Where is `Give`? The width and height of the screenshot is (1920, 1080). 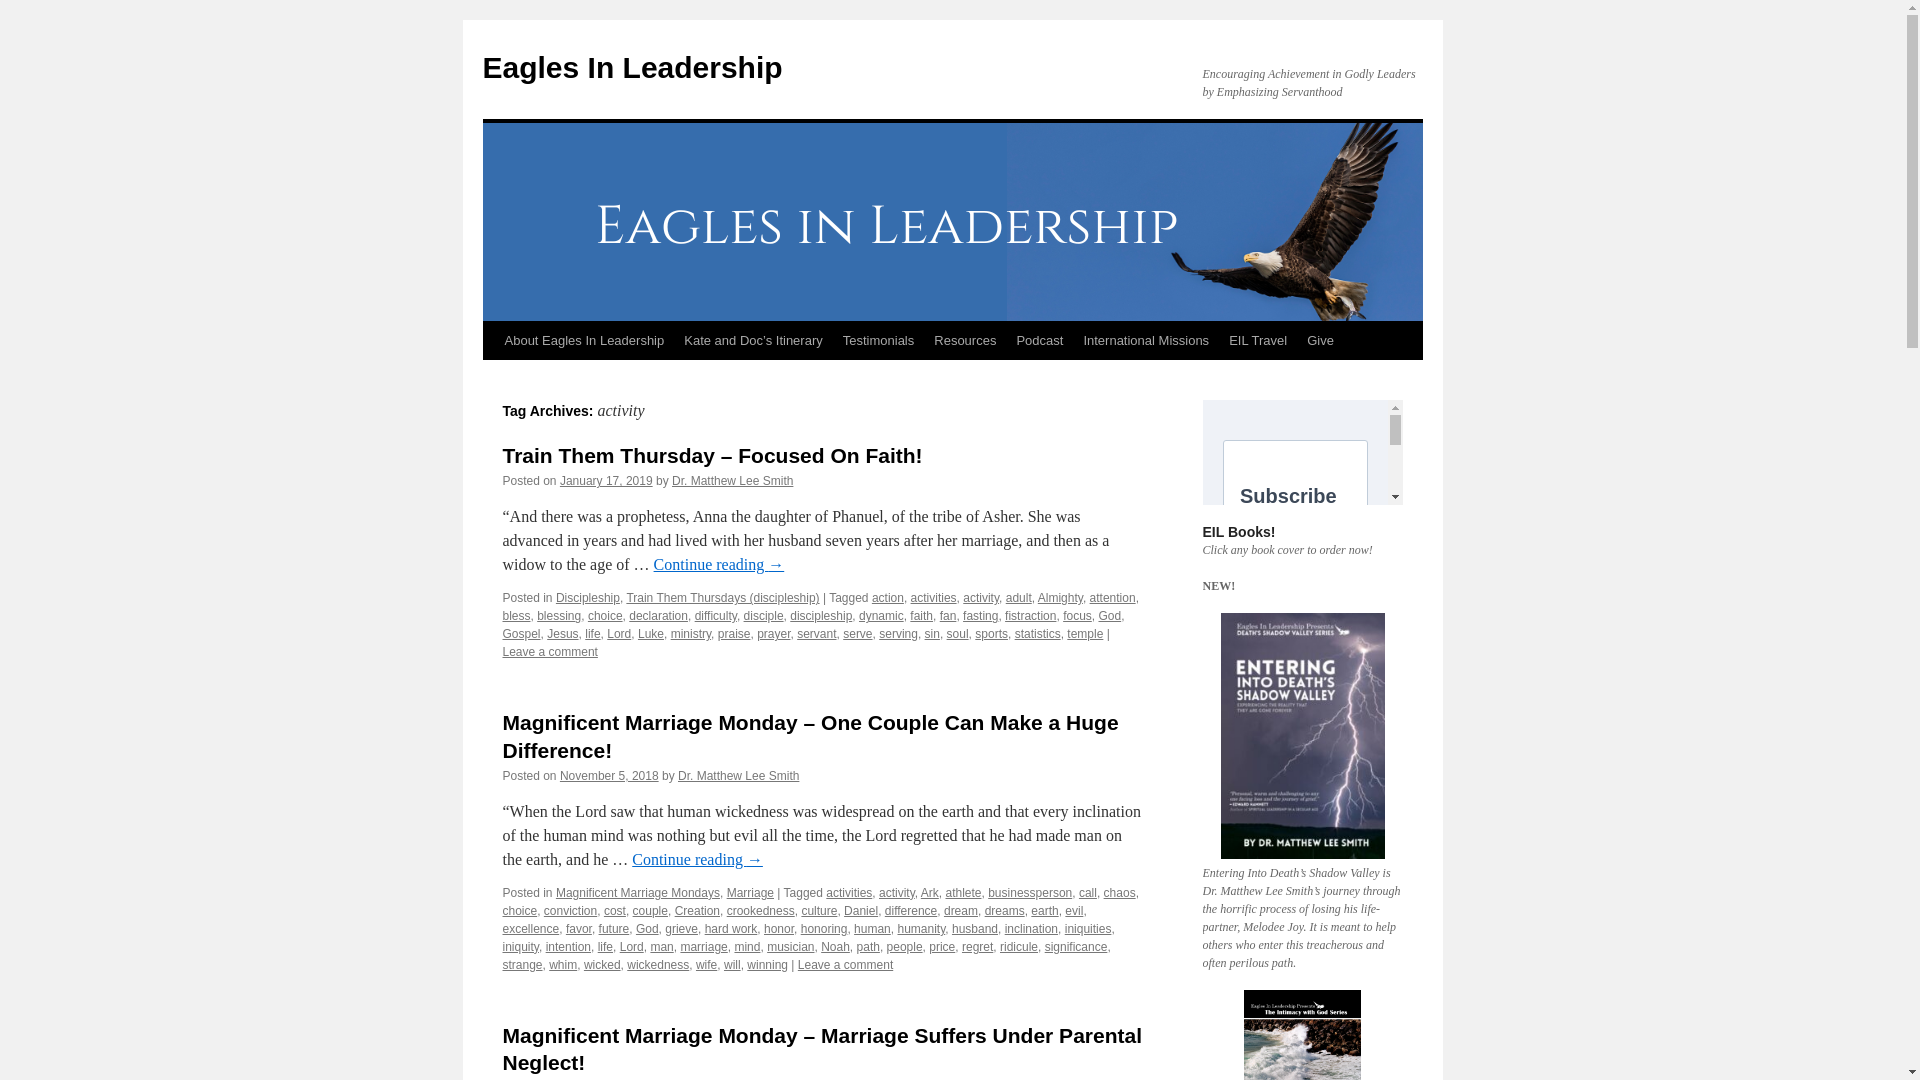
Give is located at coordinates (1320, 340).